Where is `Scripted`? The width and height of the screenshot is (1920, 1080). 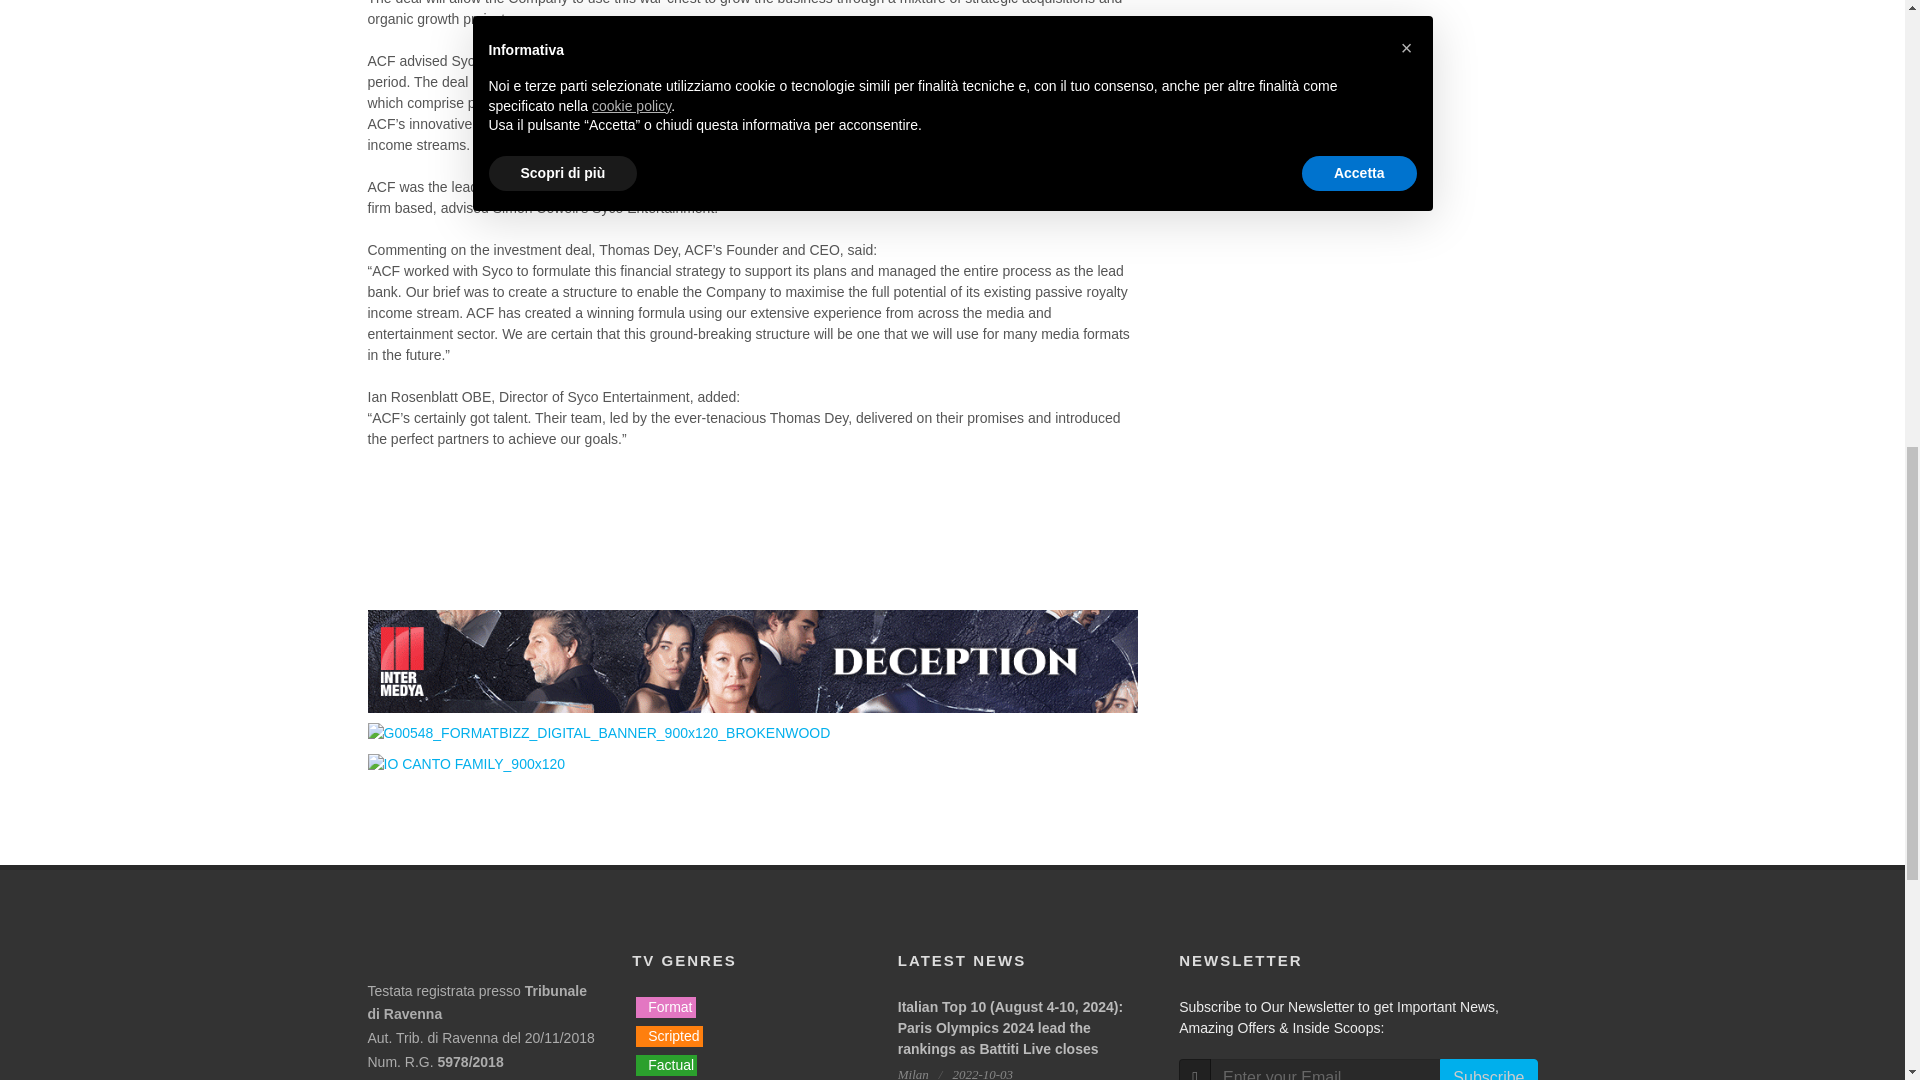
Scripted is located at coordinates (668, 1036).